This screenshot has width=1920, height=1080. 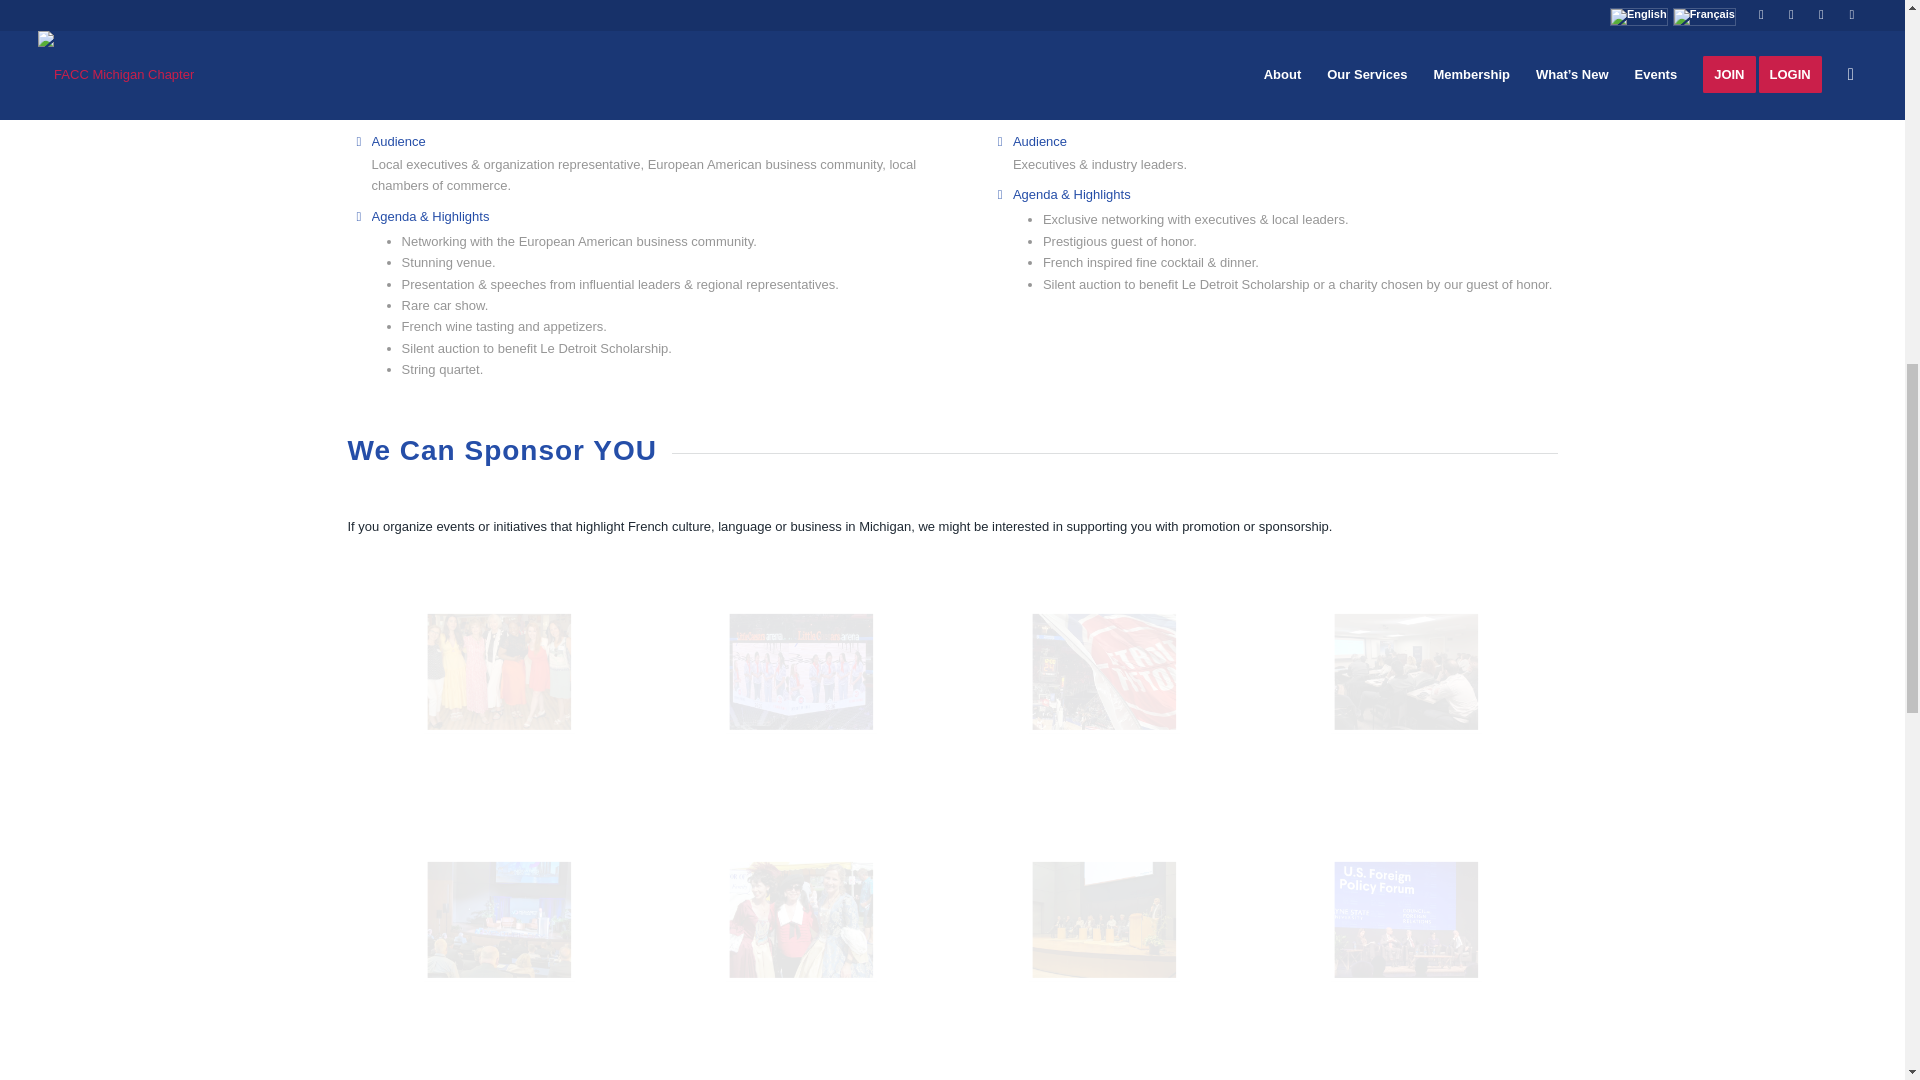 What do you see at coordinates (574, 734) in the screenshot?
I see `Fete de la Bastille` at bounding box center [574, 734].